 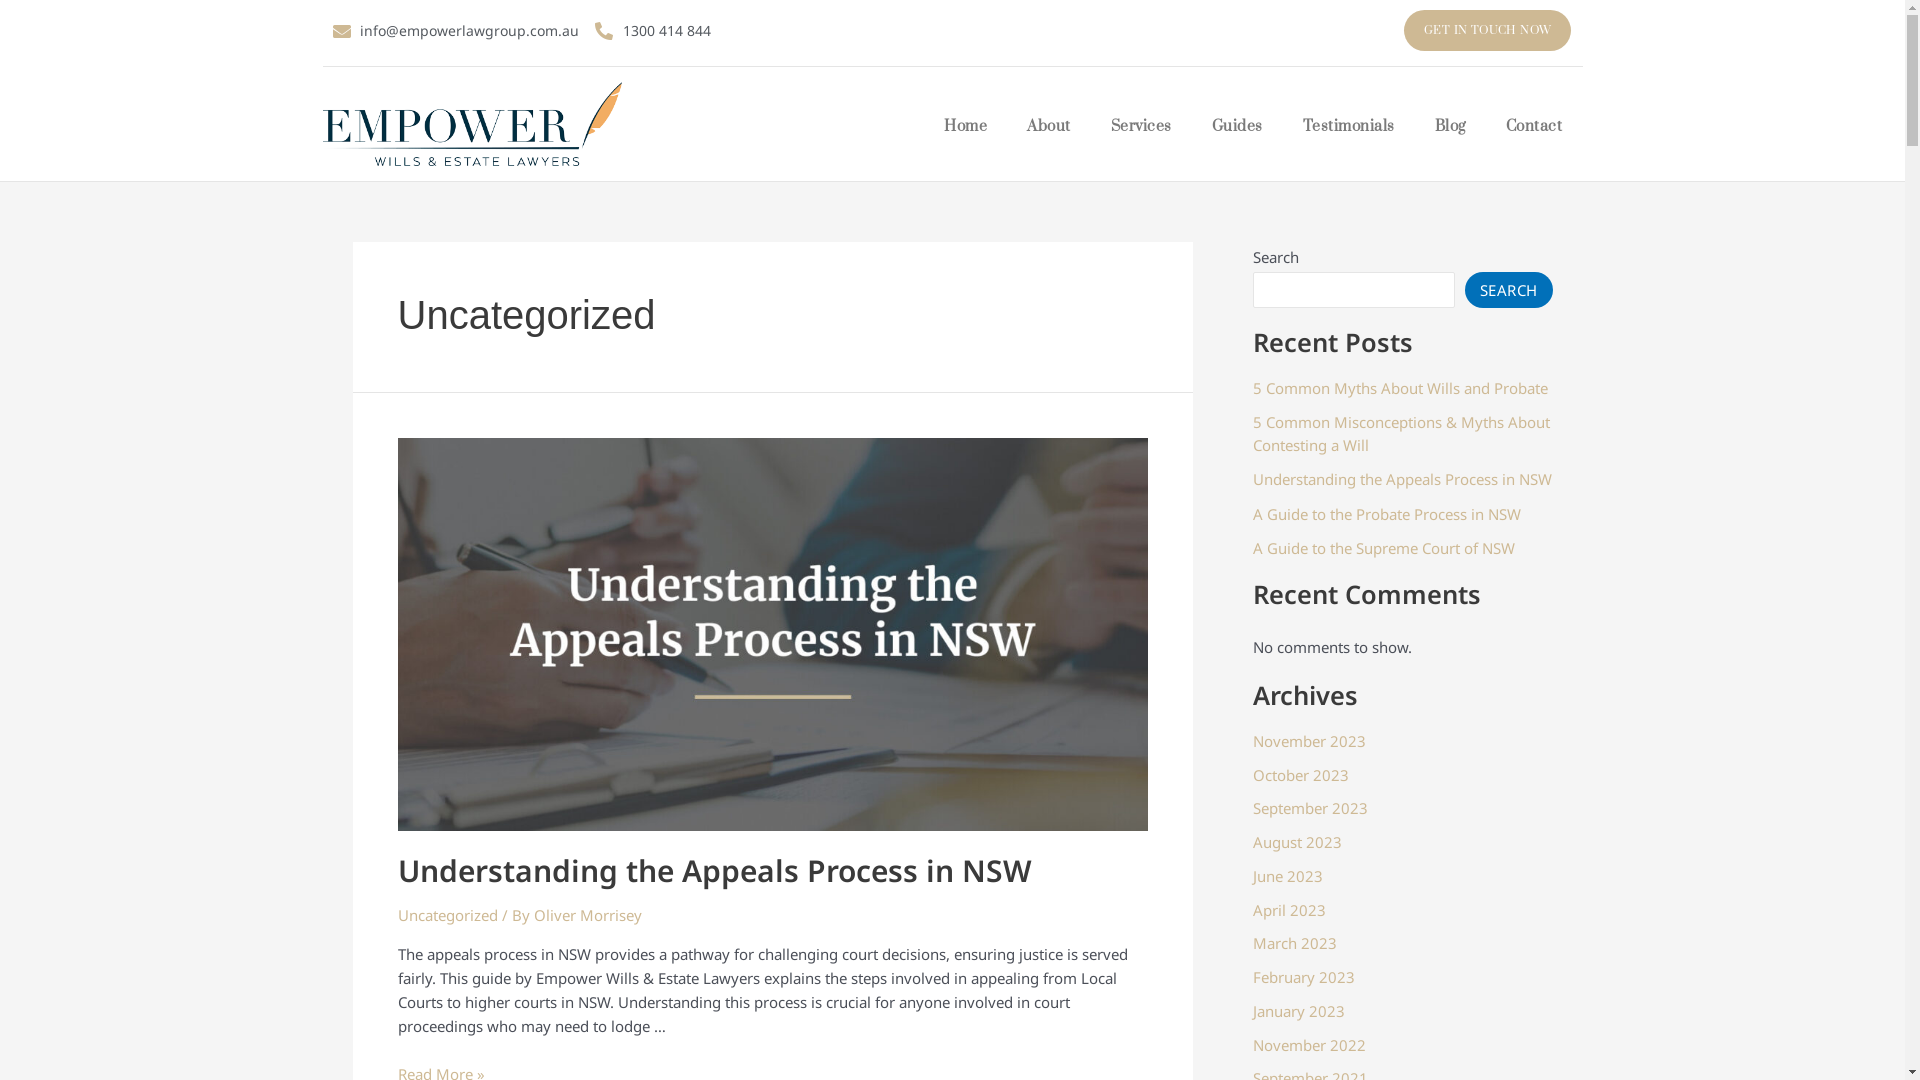 What do you see at coordinates (1308, 741) in the screenshot?
I see `November 2023` at bounding box center [1308, 741].